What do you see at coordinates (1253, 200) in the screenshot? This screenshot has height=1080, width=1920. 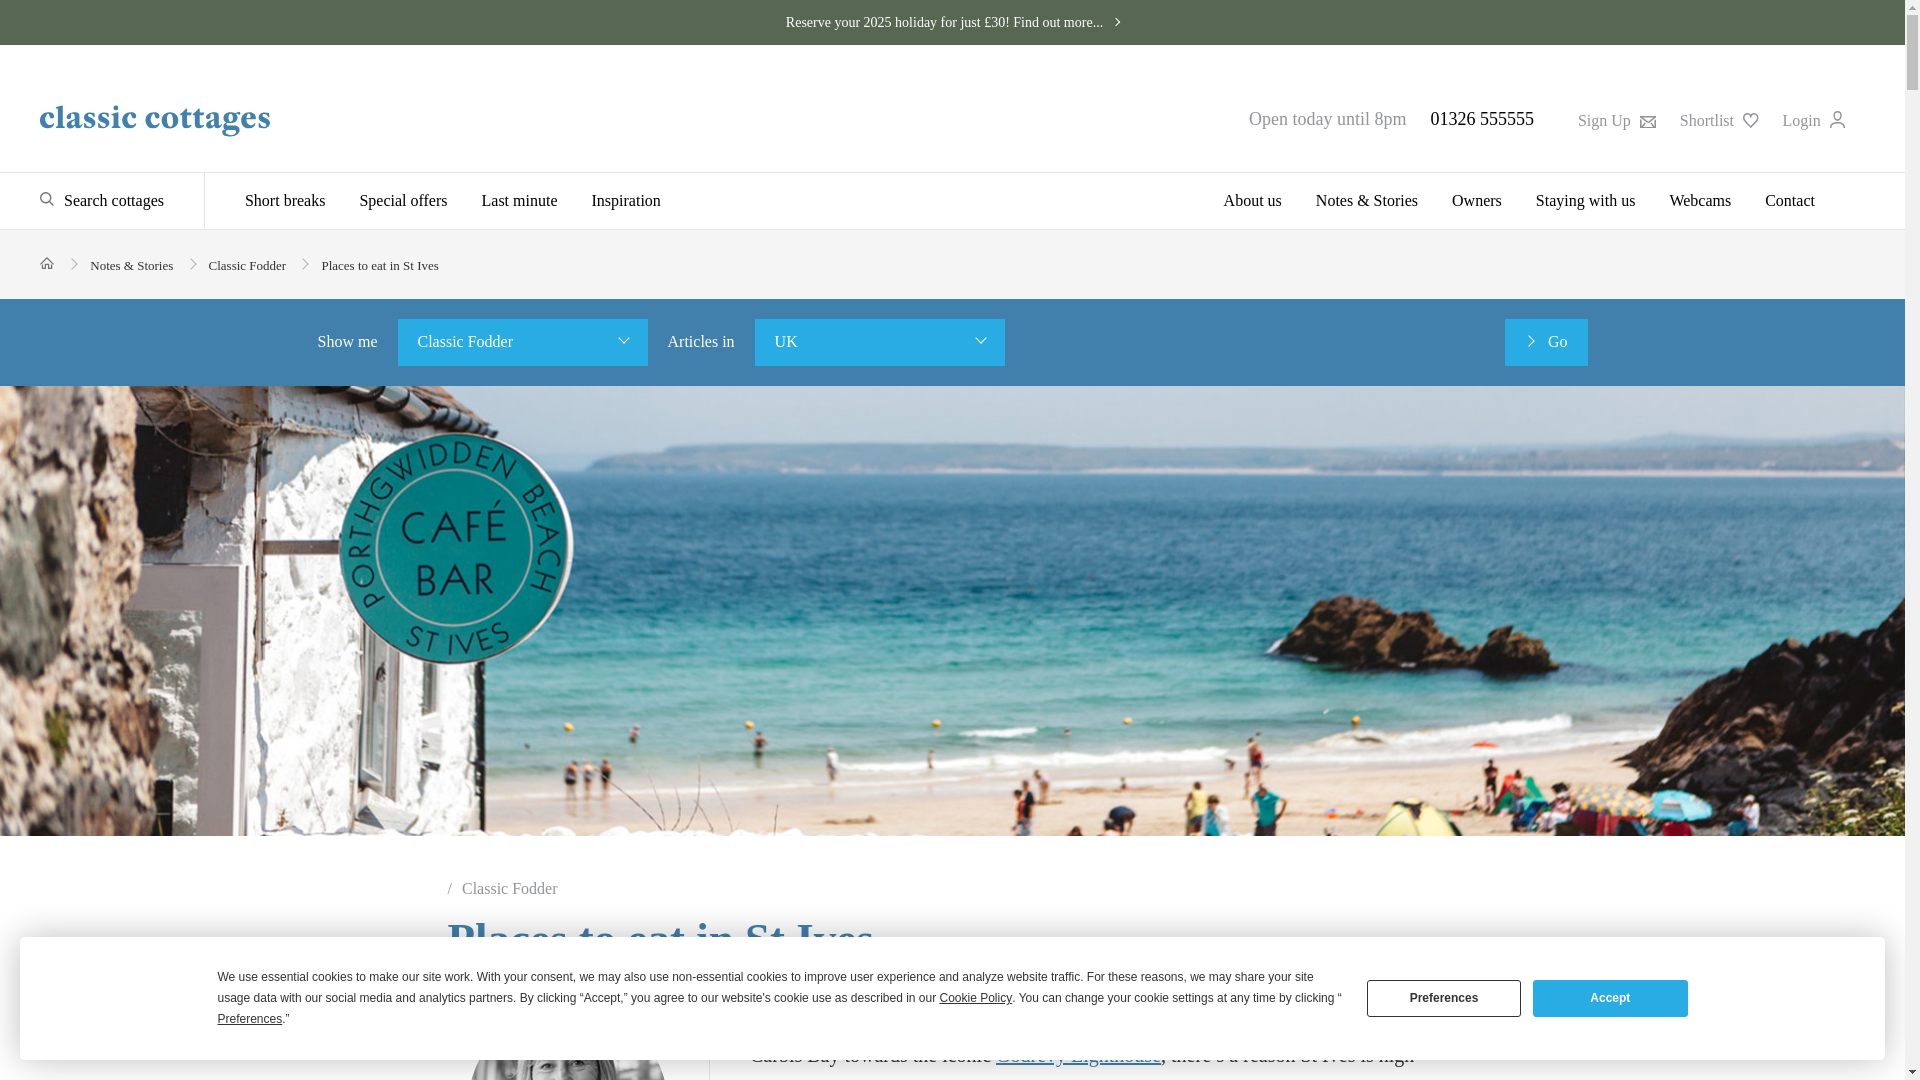 I see `About us` at bounding box center [1253, 200].